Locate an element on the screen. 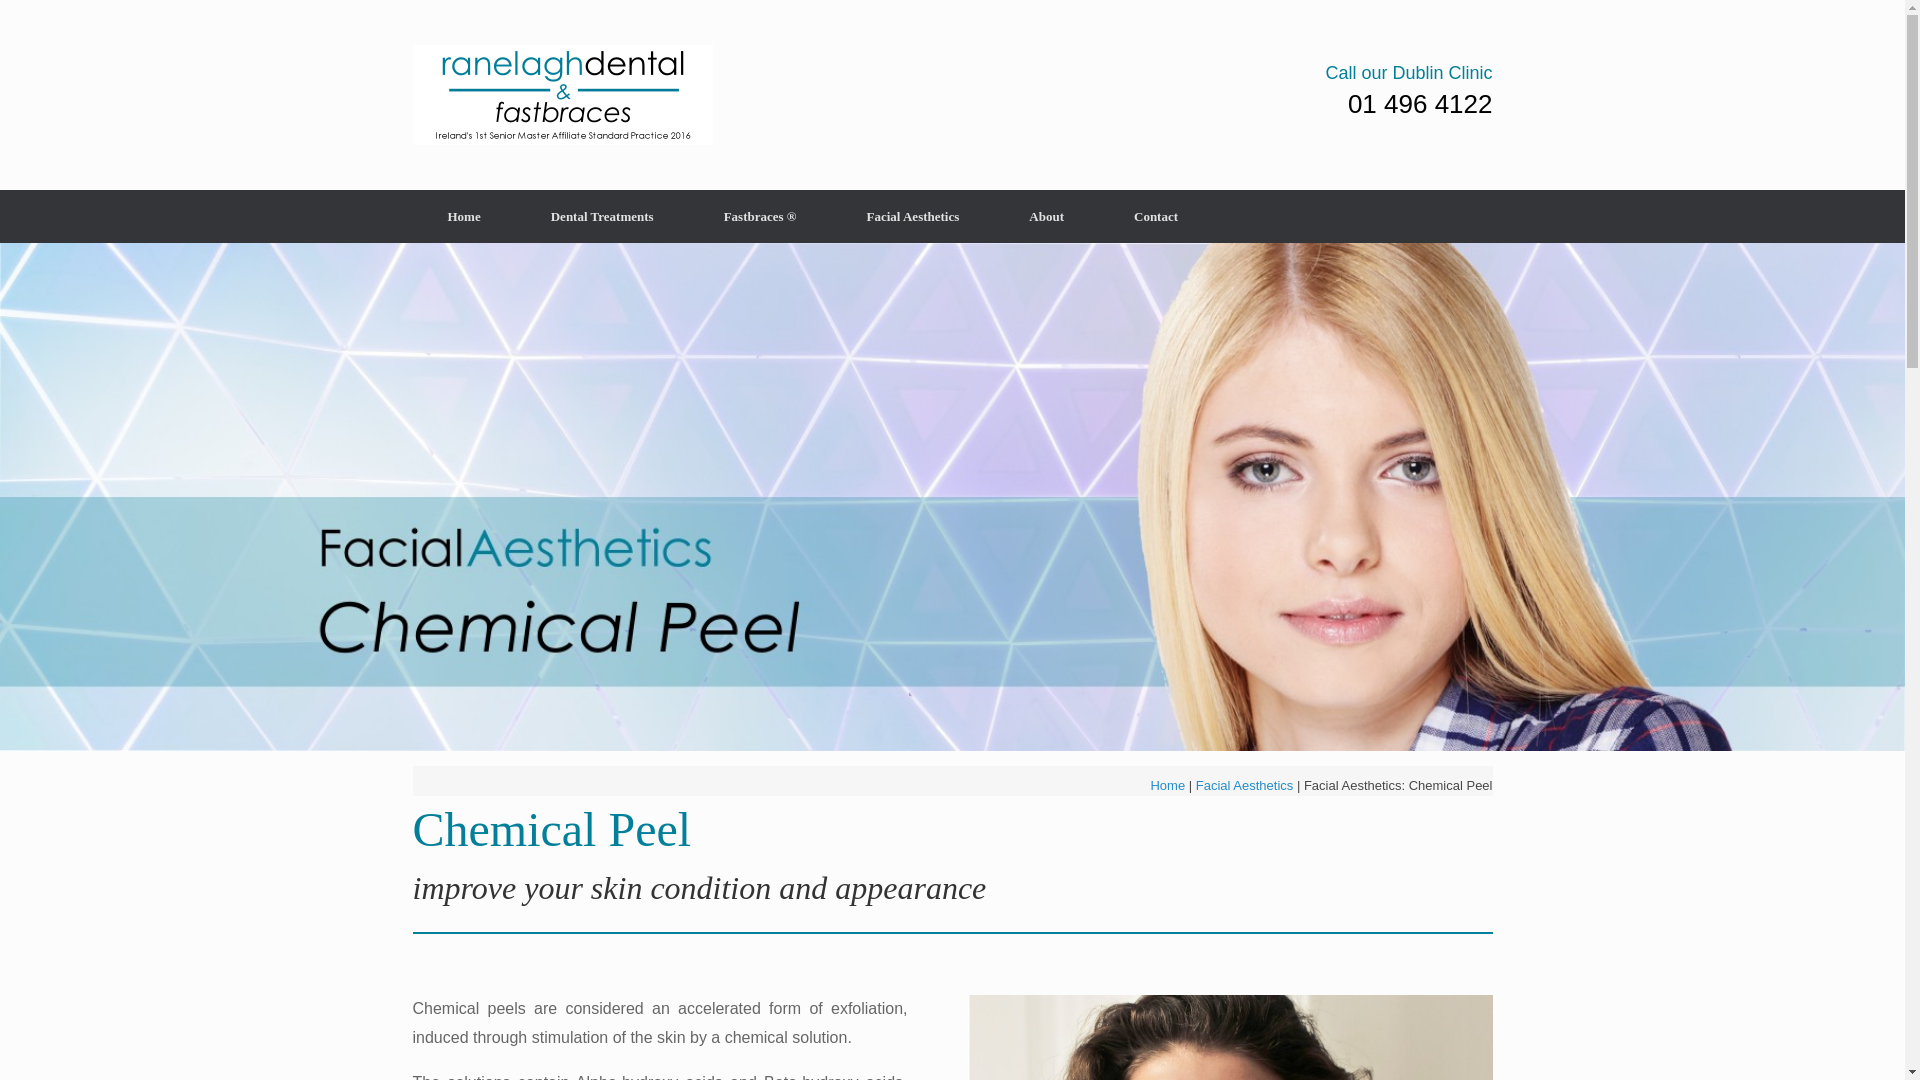 The image size is (1920, 1080). Contact is located at coordinates (1156, 216).